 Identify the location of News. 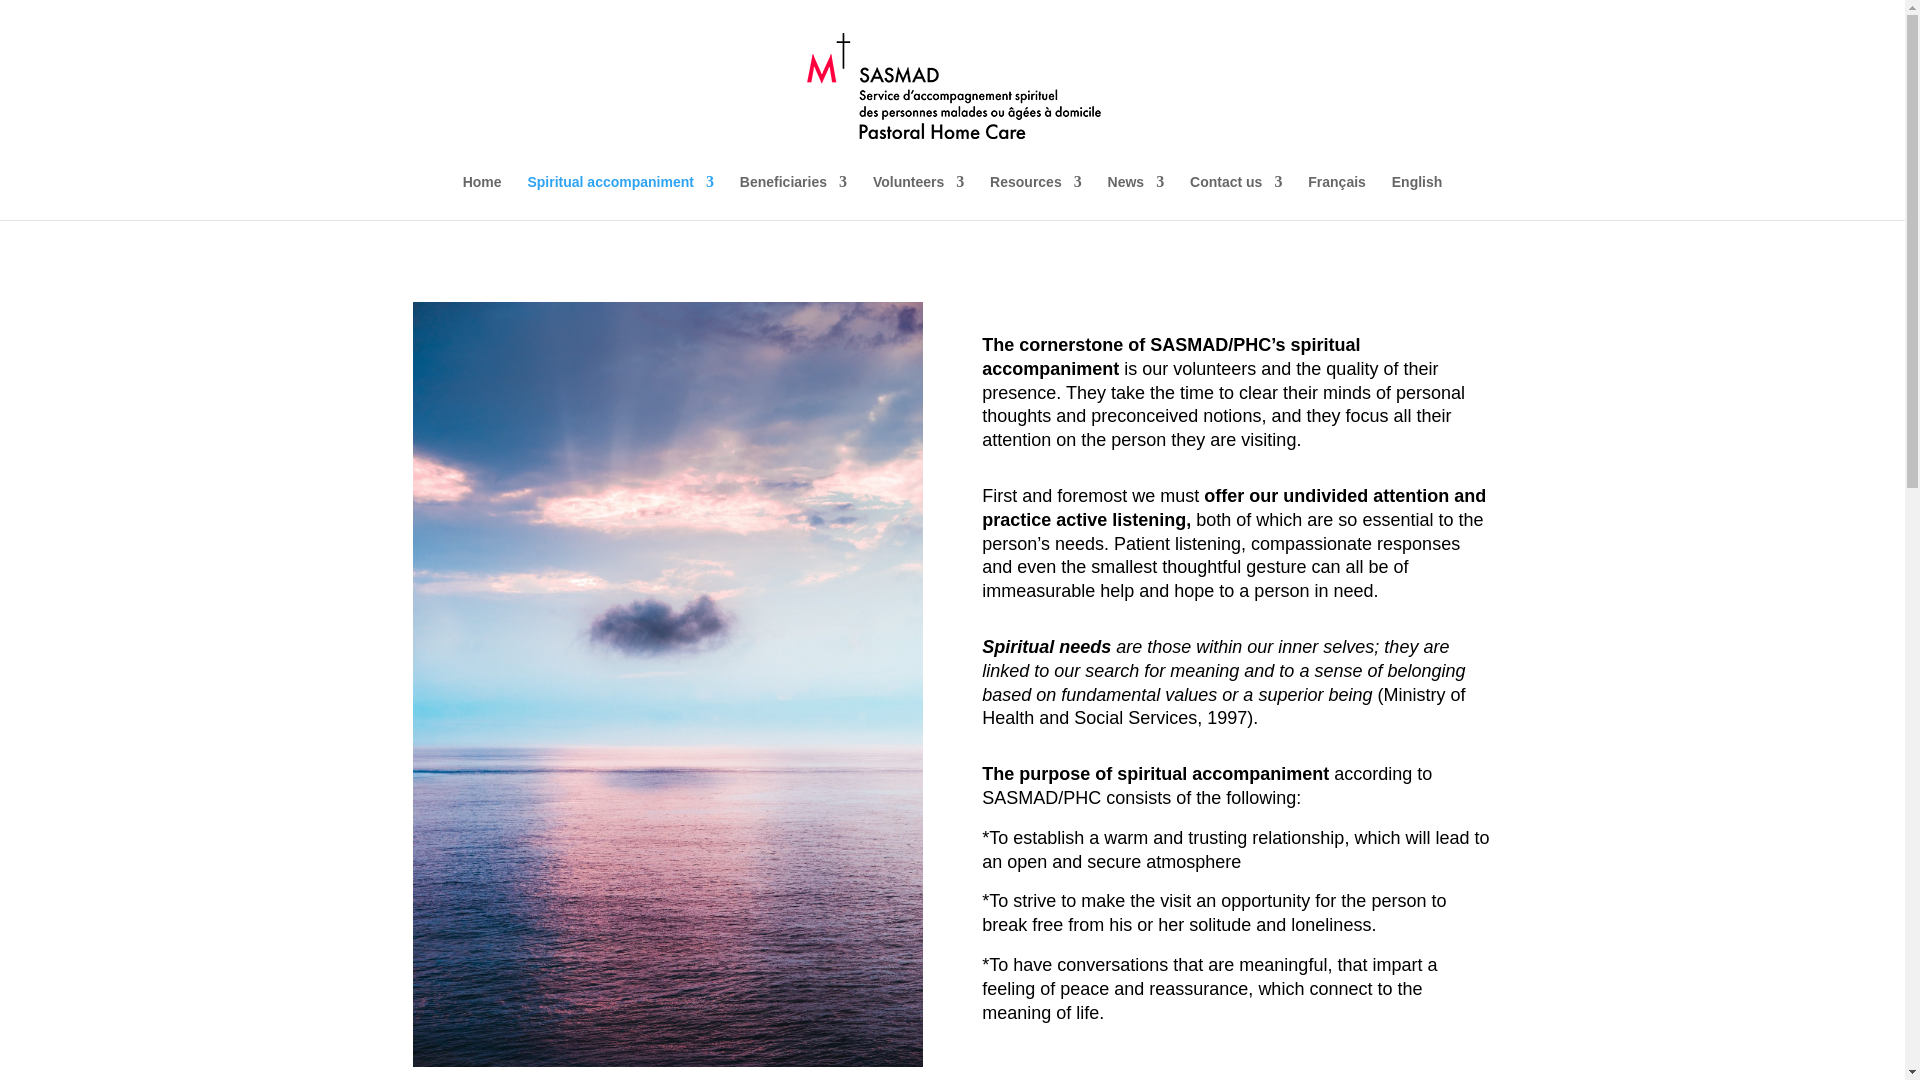
(1136, 197).